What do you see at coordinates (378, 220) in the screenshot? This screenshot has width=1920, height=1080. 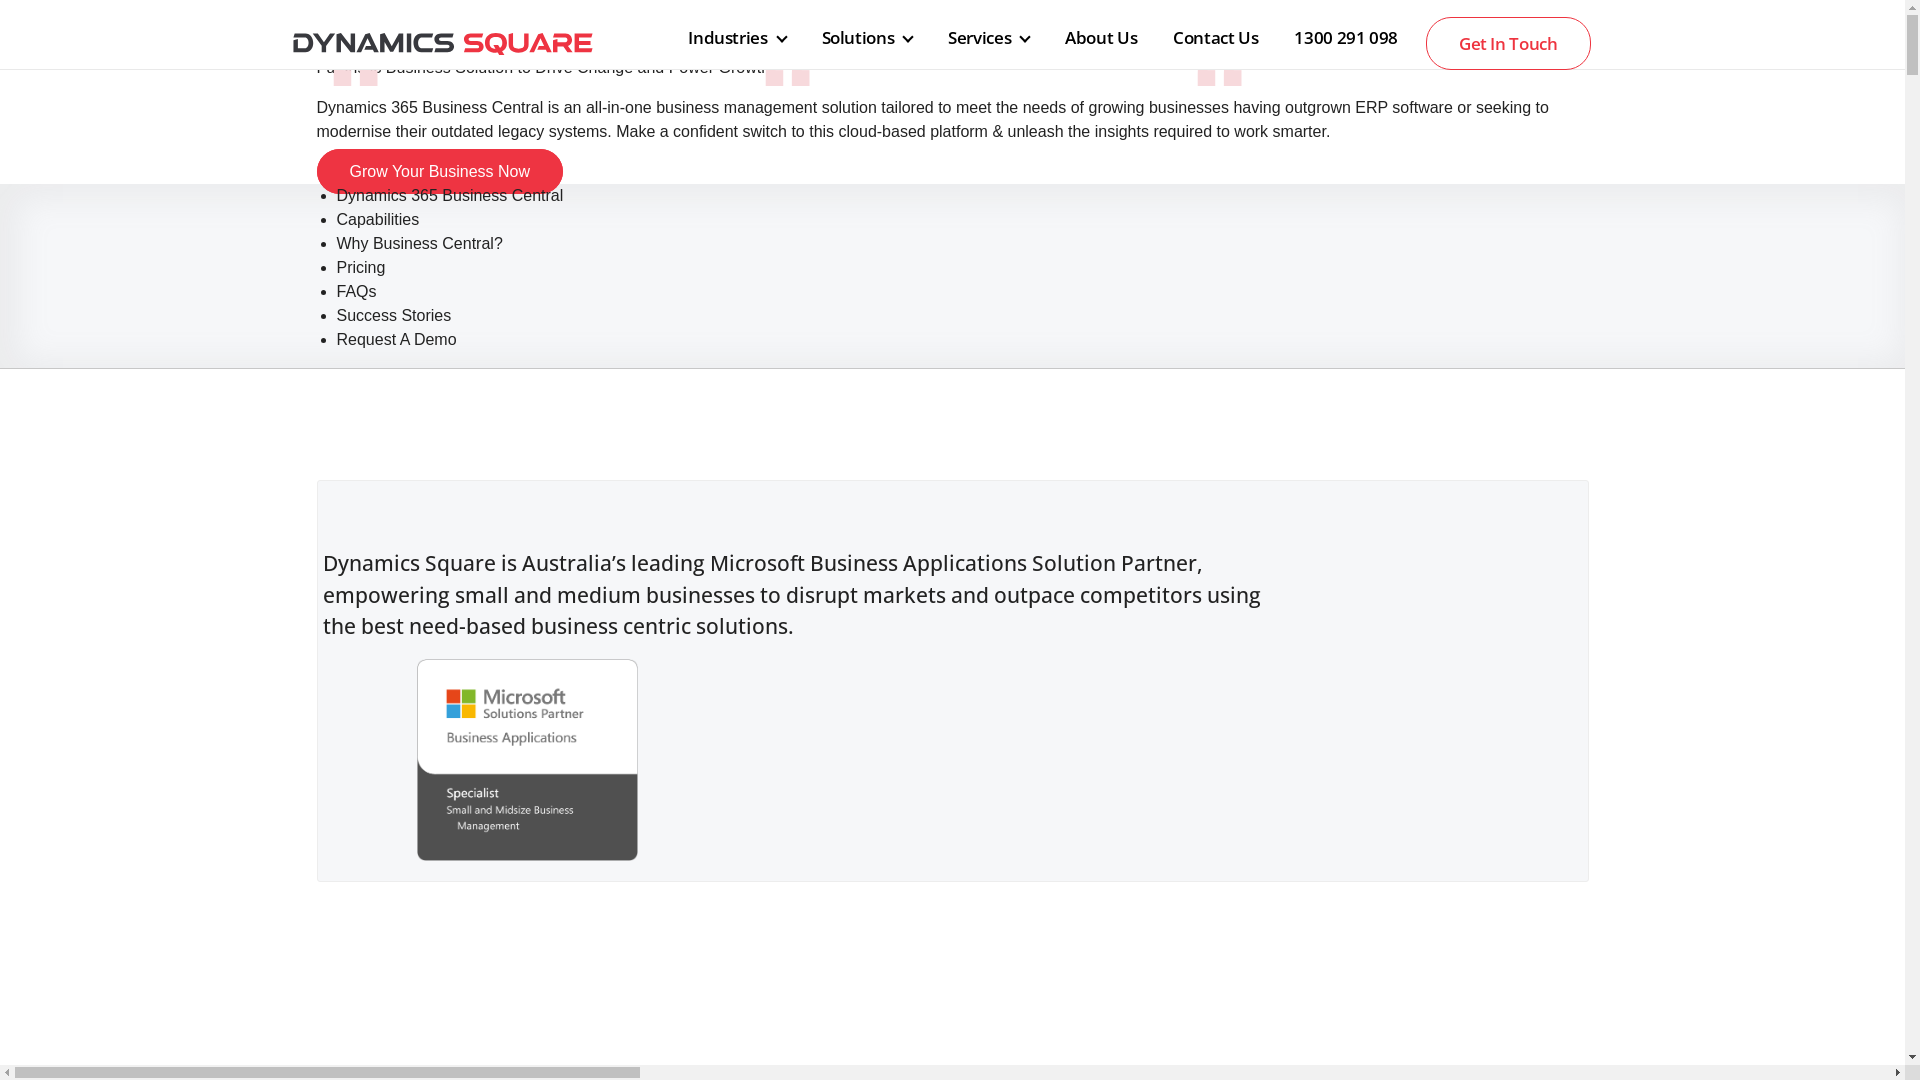 I see `Capabilities` at bounding box center [378, 220].